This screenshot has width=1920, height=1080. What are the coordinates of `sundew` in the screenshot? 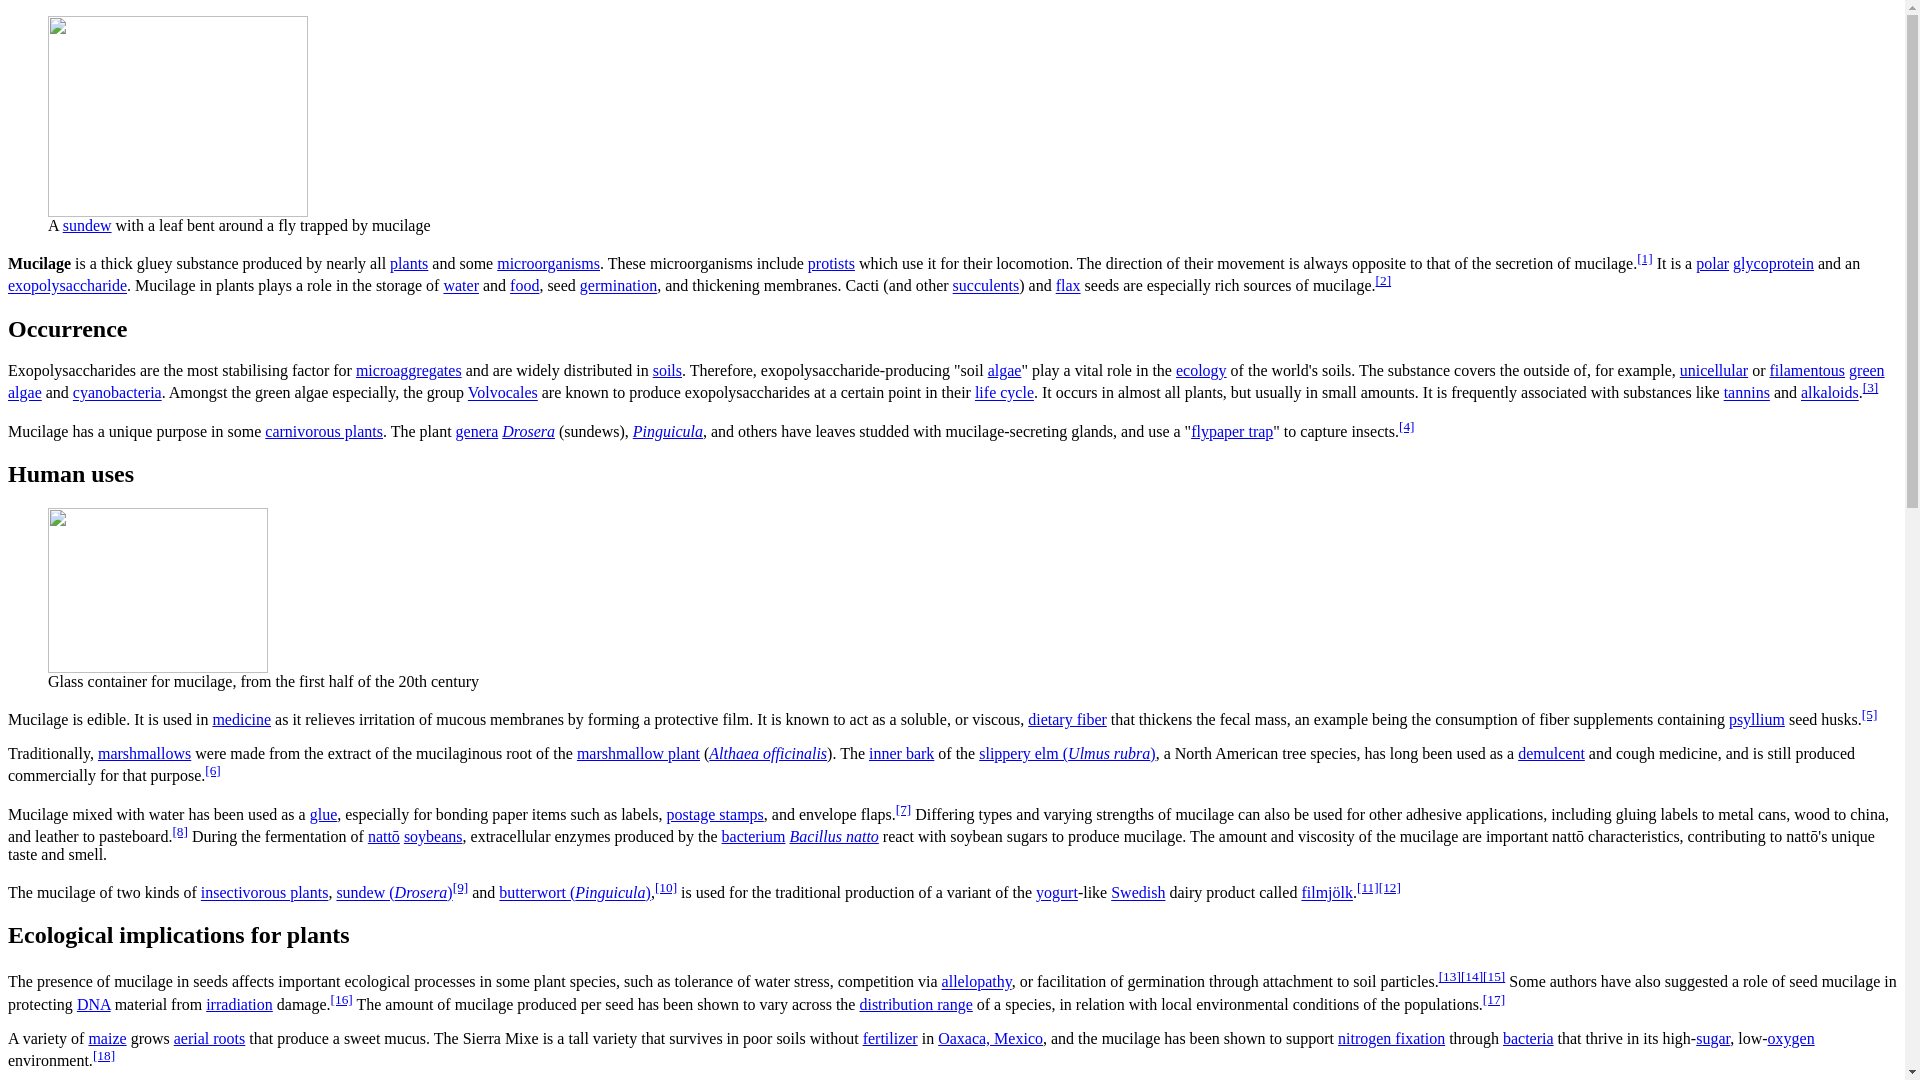 It's located at (87, 226).